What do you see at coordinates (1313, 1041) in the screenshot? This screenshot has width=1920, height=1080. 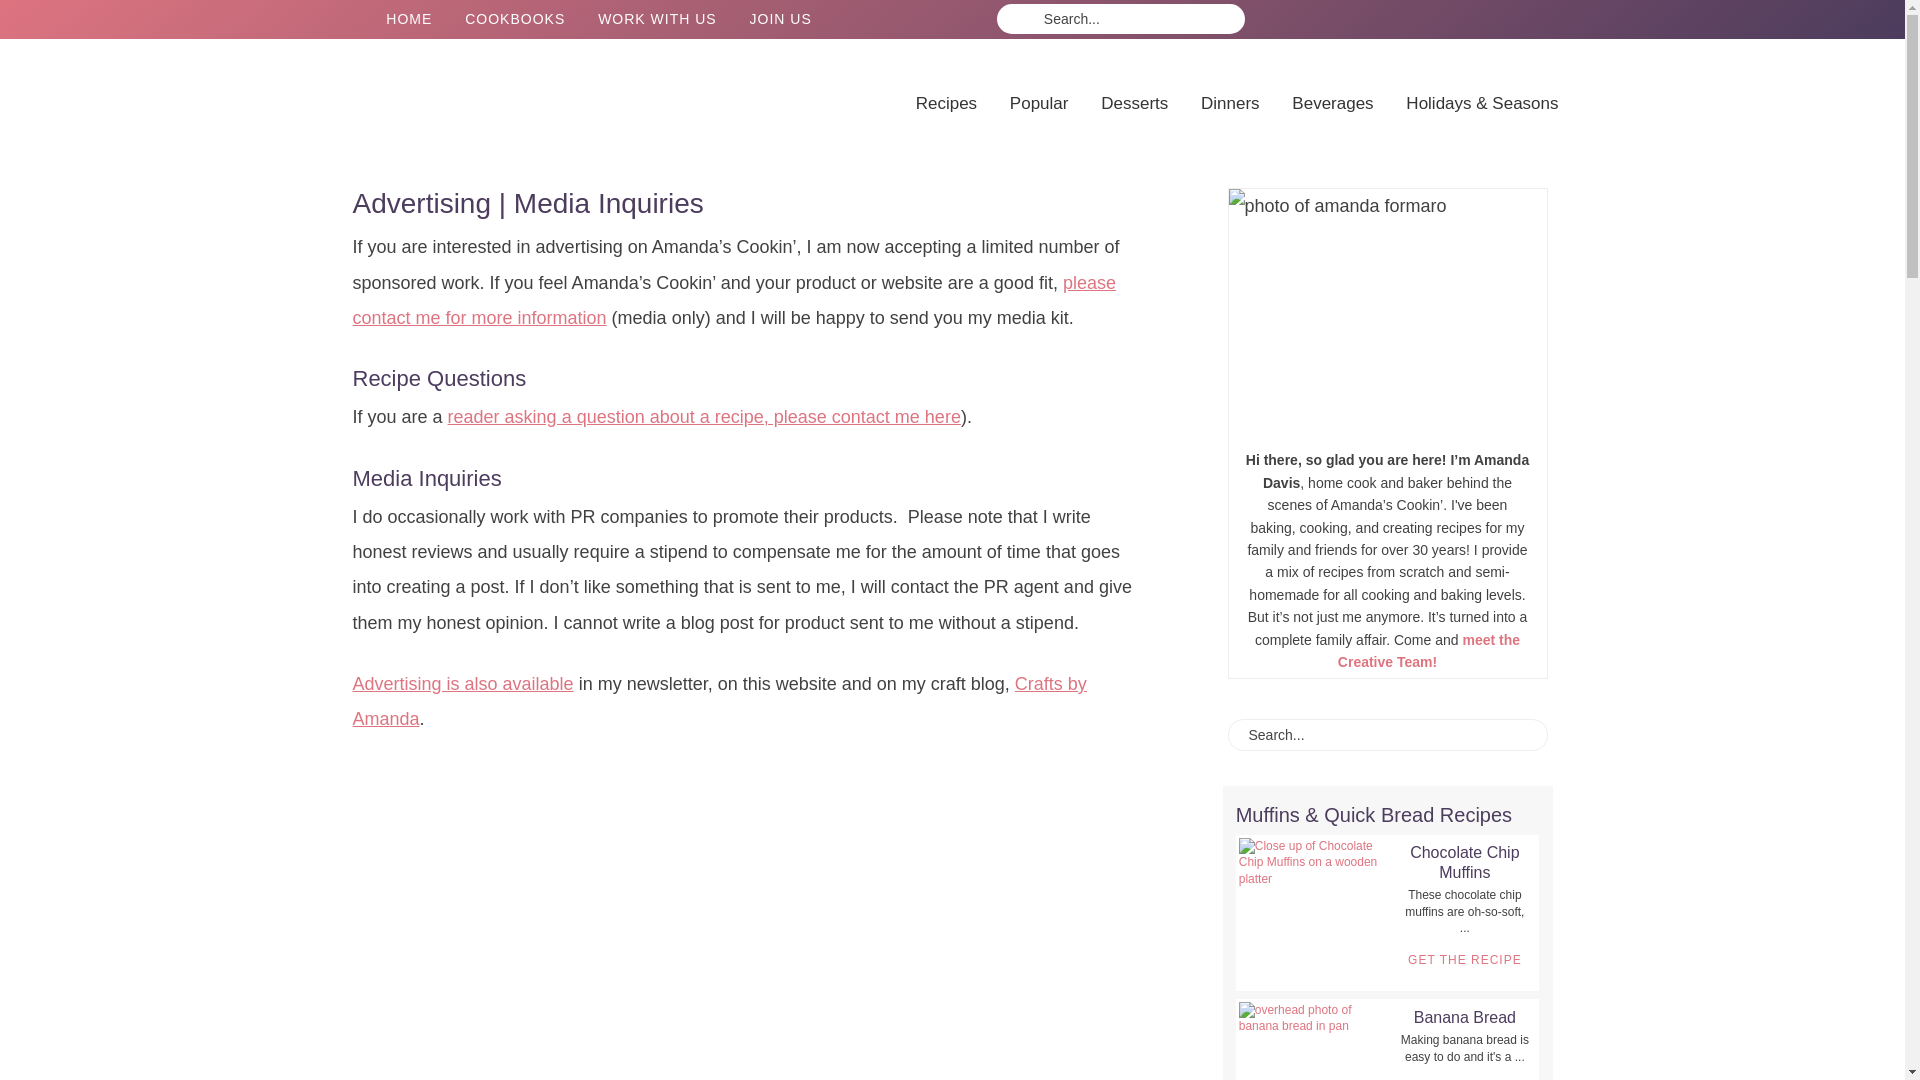 I see `Banana Bread` at bounding box center [1313, 1041].